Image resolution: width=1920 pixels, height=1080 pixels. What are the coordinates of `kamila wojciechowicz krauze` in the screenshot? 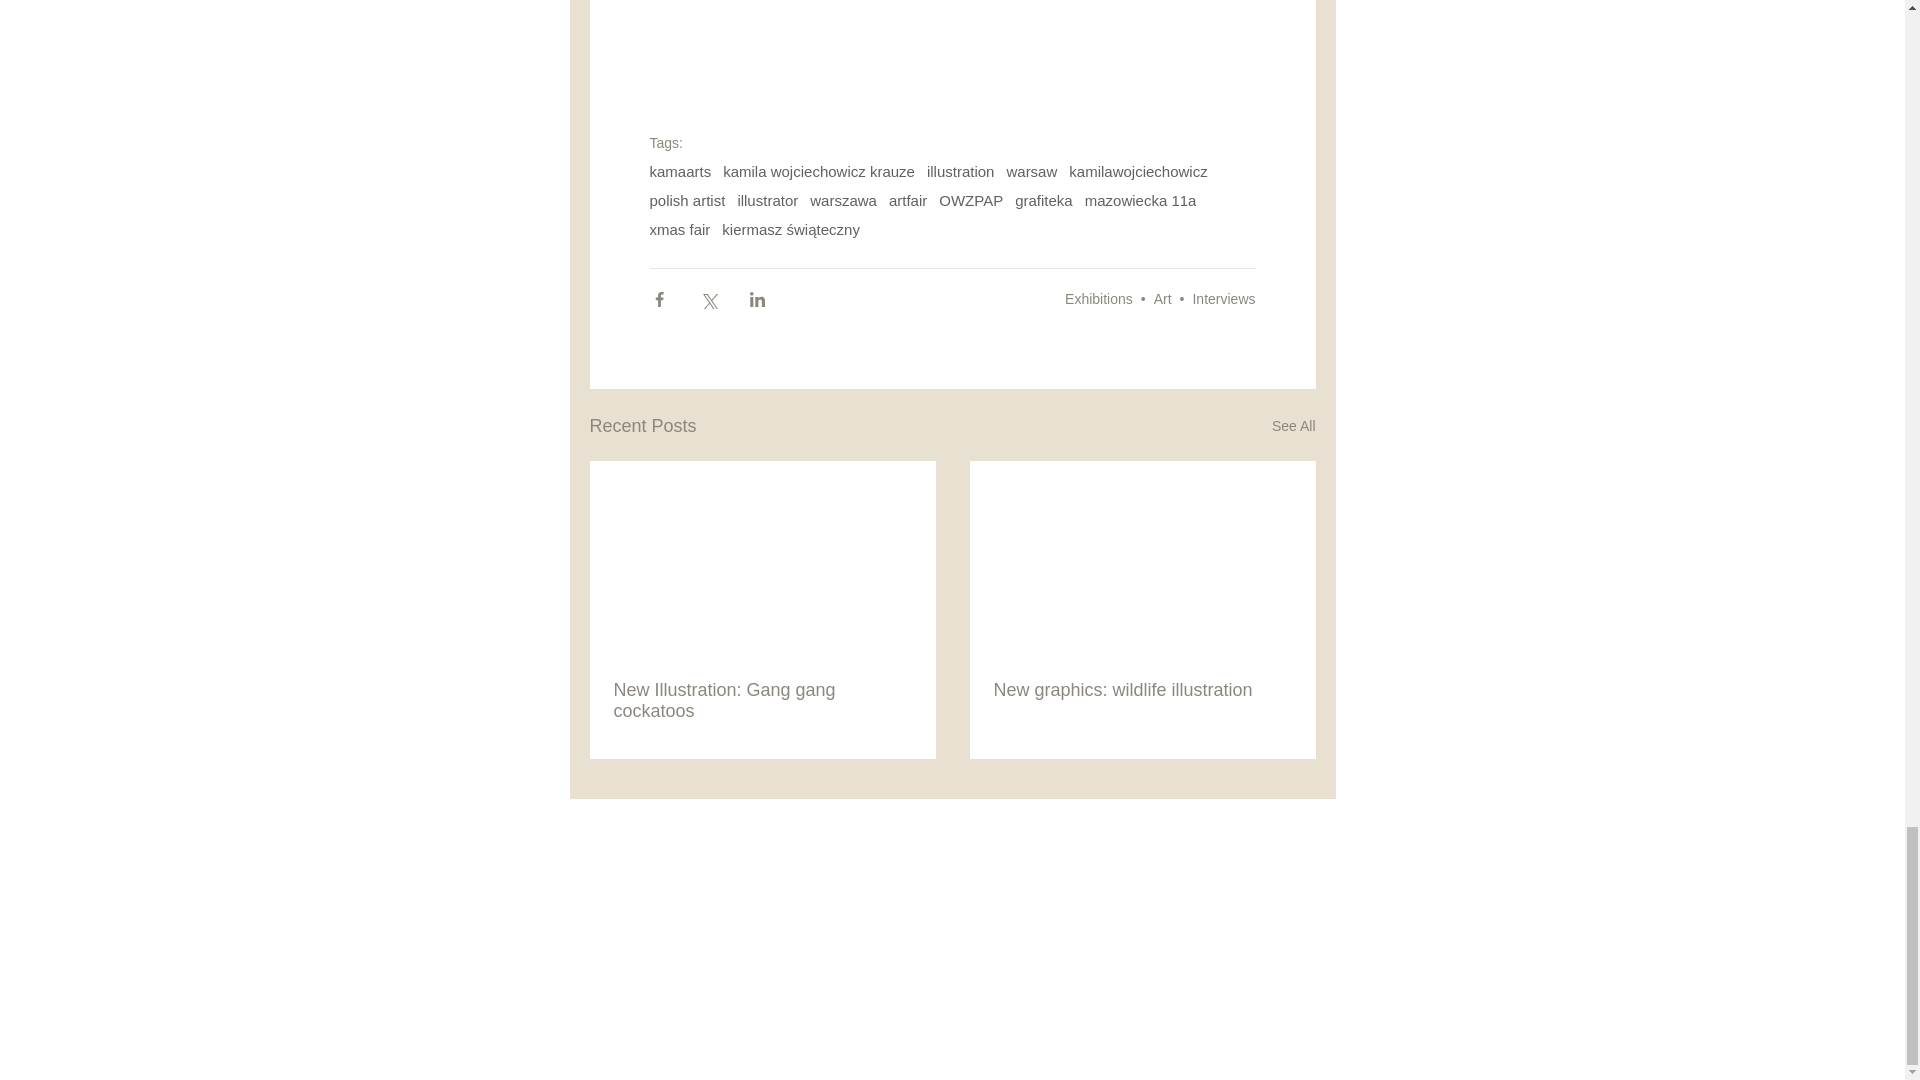 It's located at (819, 172).